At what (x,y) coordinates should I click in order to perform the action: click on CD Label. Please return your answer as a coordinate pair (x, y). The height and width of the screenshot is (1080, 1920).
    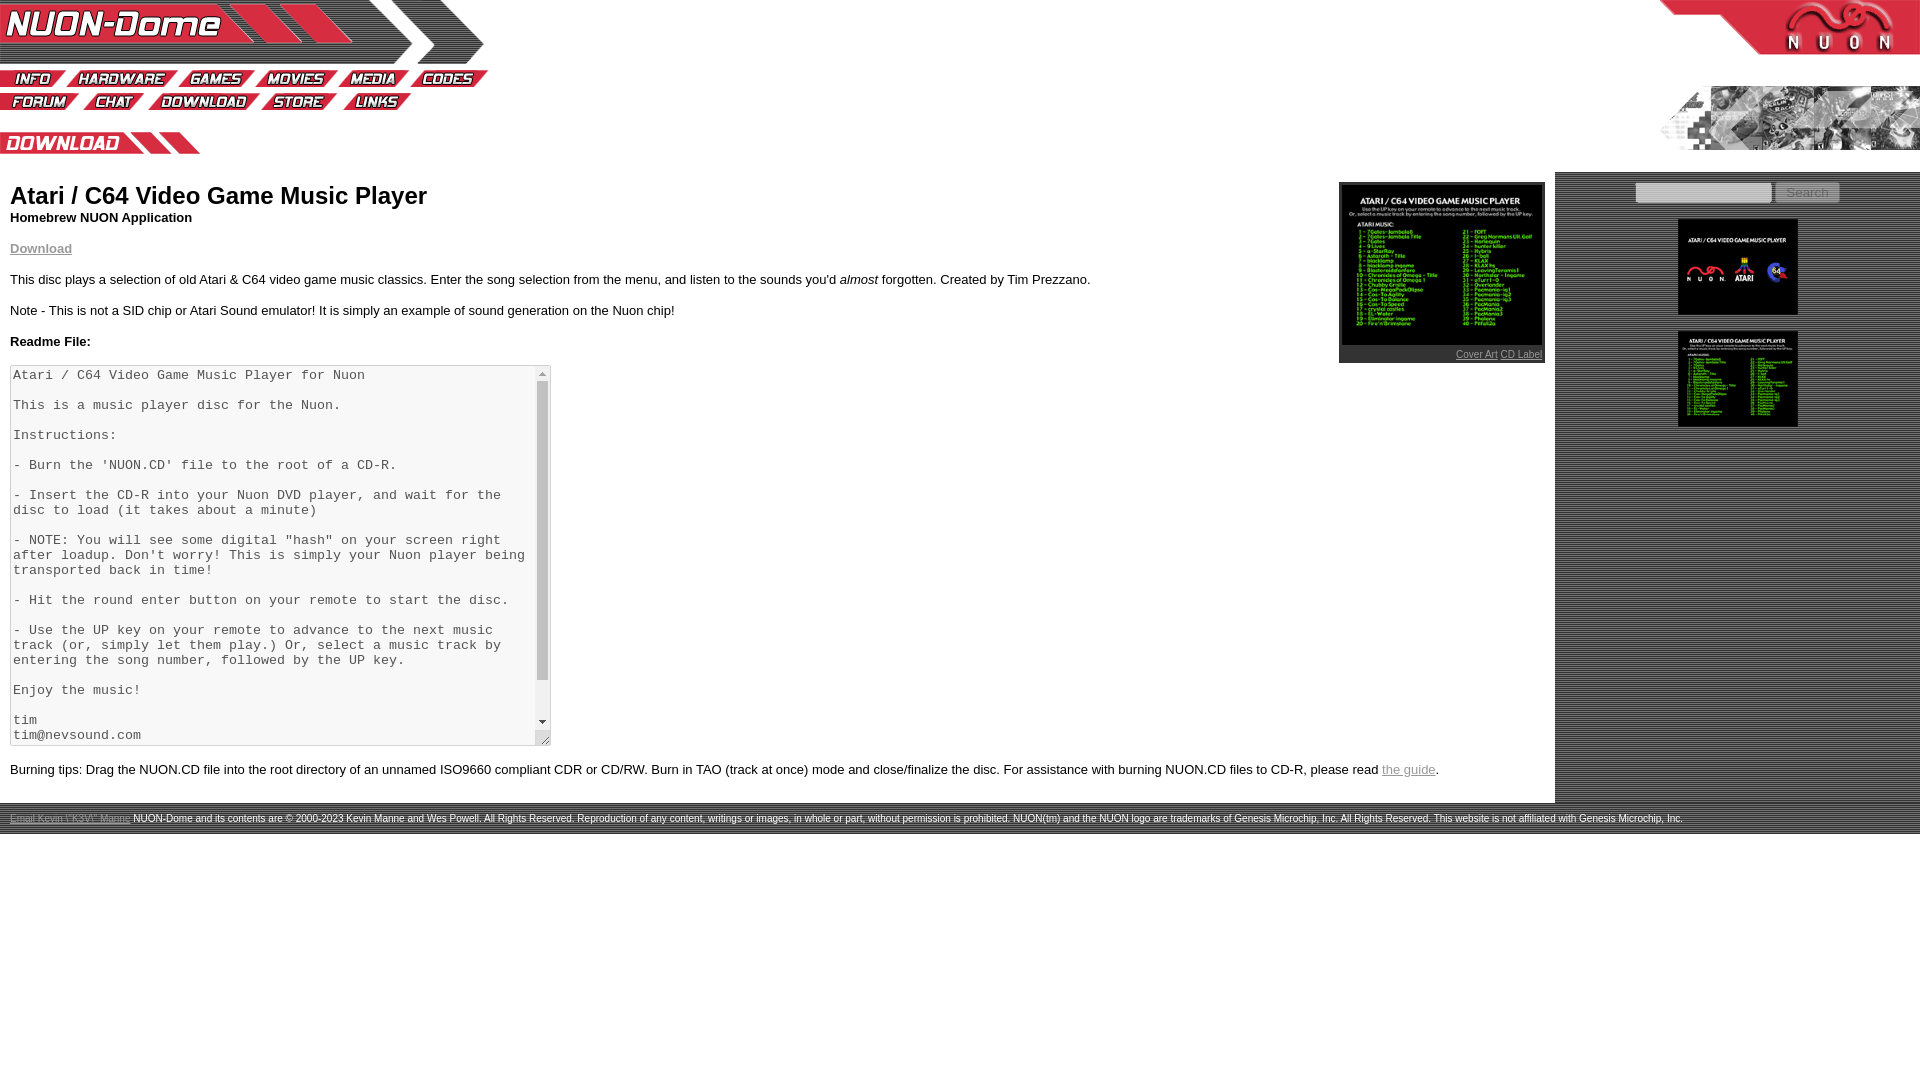
    Looking at the image, I should click on (1520, 354).